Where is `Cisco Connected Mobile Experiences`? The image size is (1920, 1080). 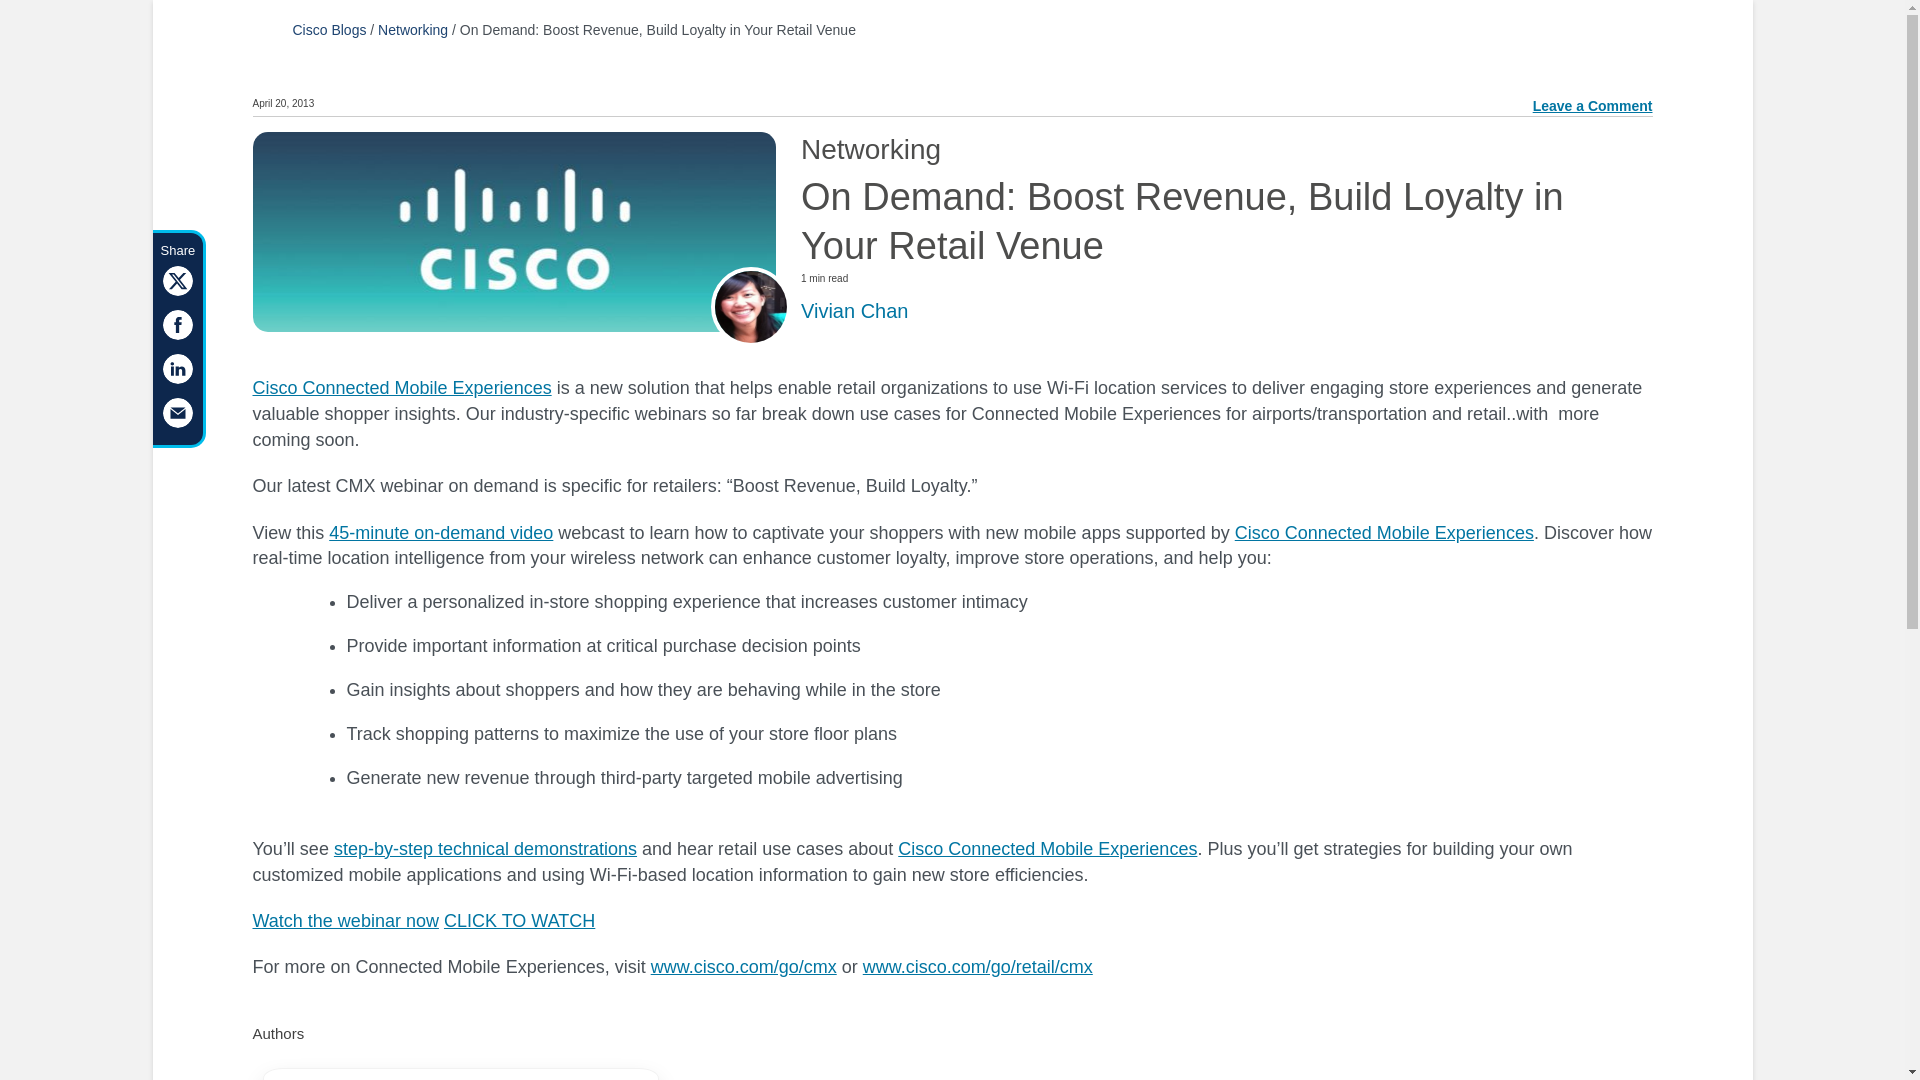
Cisco Connected Mobile Experiences is located at coordinates (1384, 532).